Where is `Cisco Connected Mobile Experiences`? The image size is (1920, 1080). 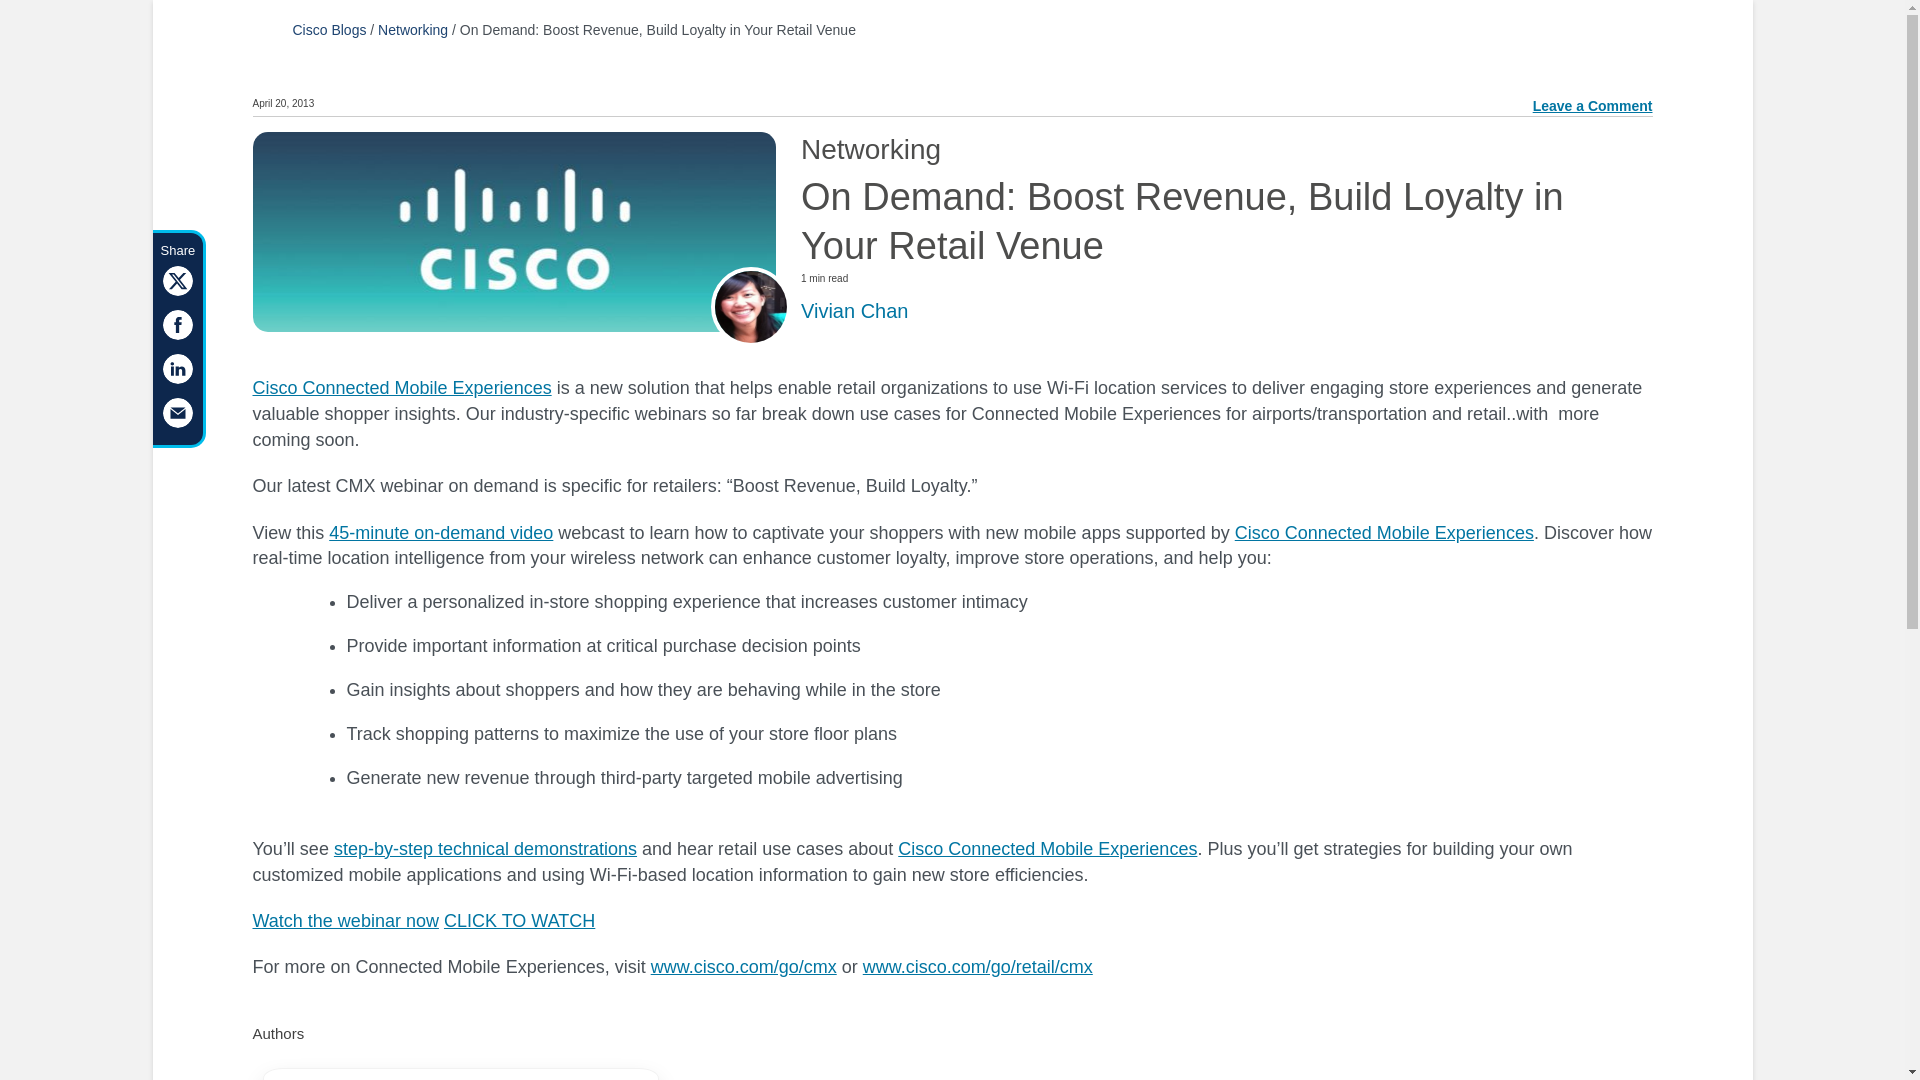
Cisco Connected Mobile Experiences is located at coordinates (1384, 532).